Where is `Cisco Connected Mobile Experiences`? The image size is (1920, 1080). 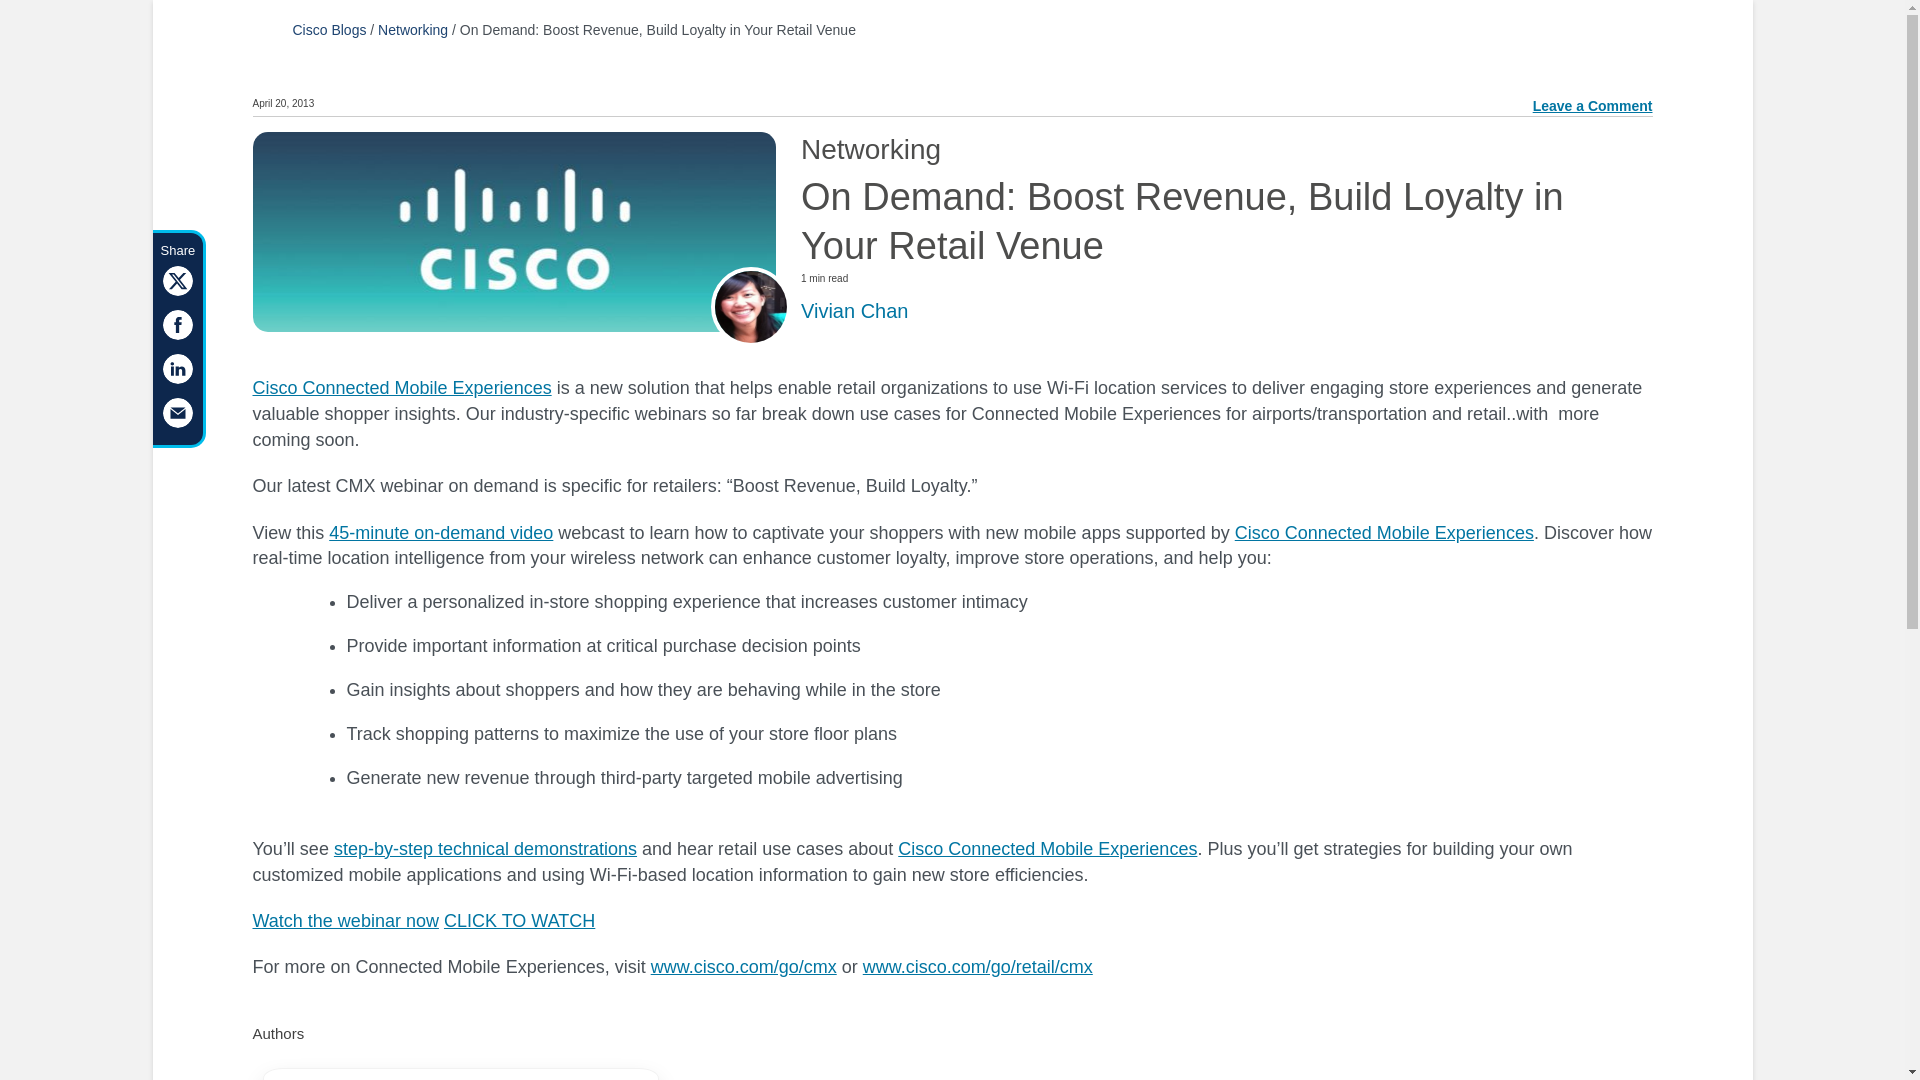
Cisco Connected Mobile Experiences is located at coordinates (1384, 532).